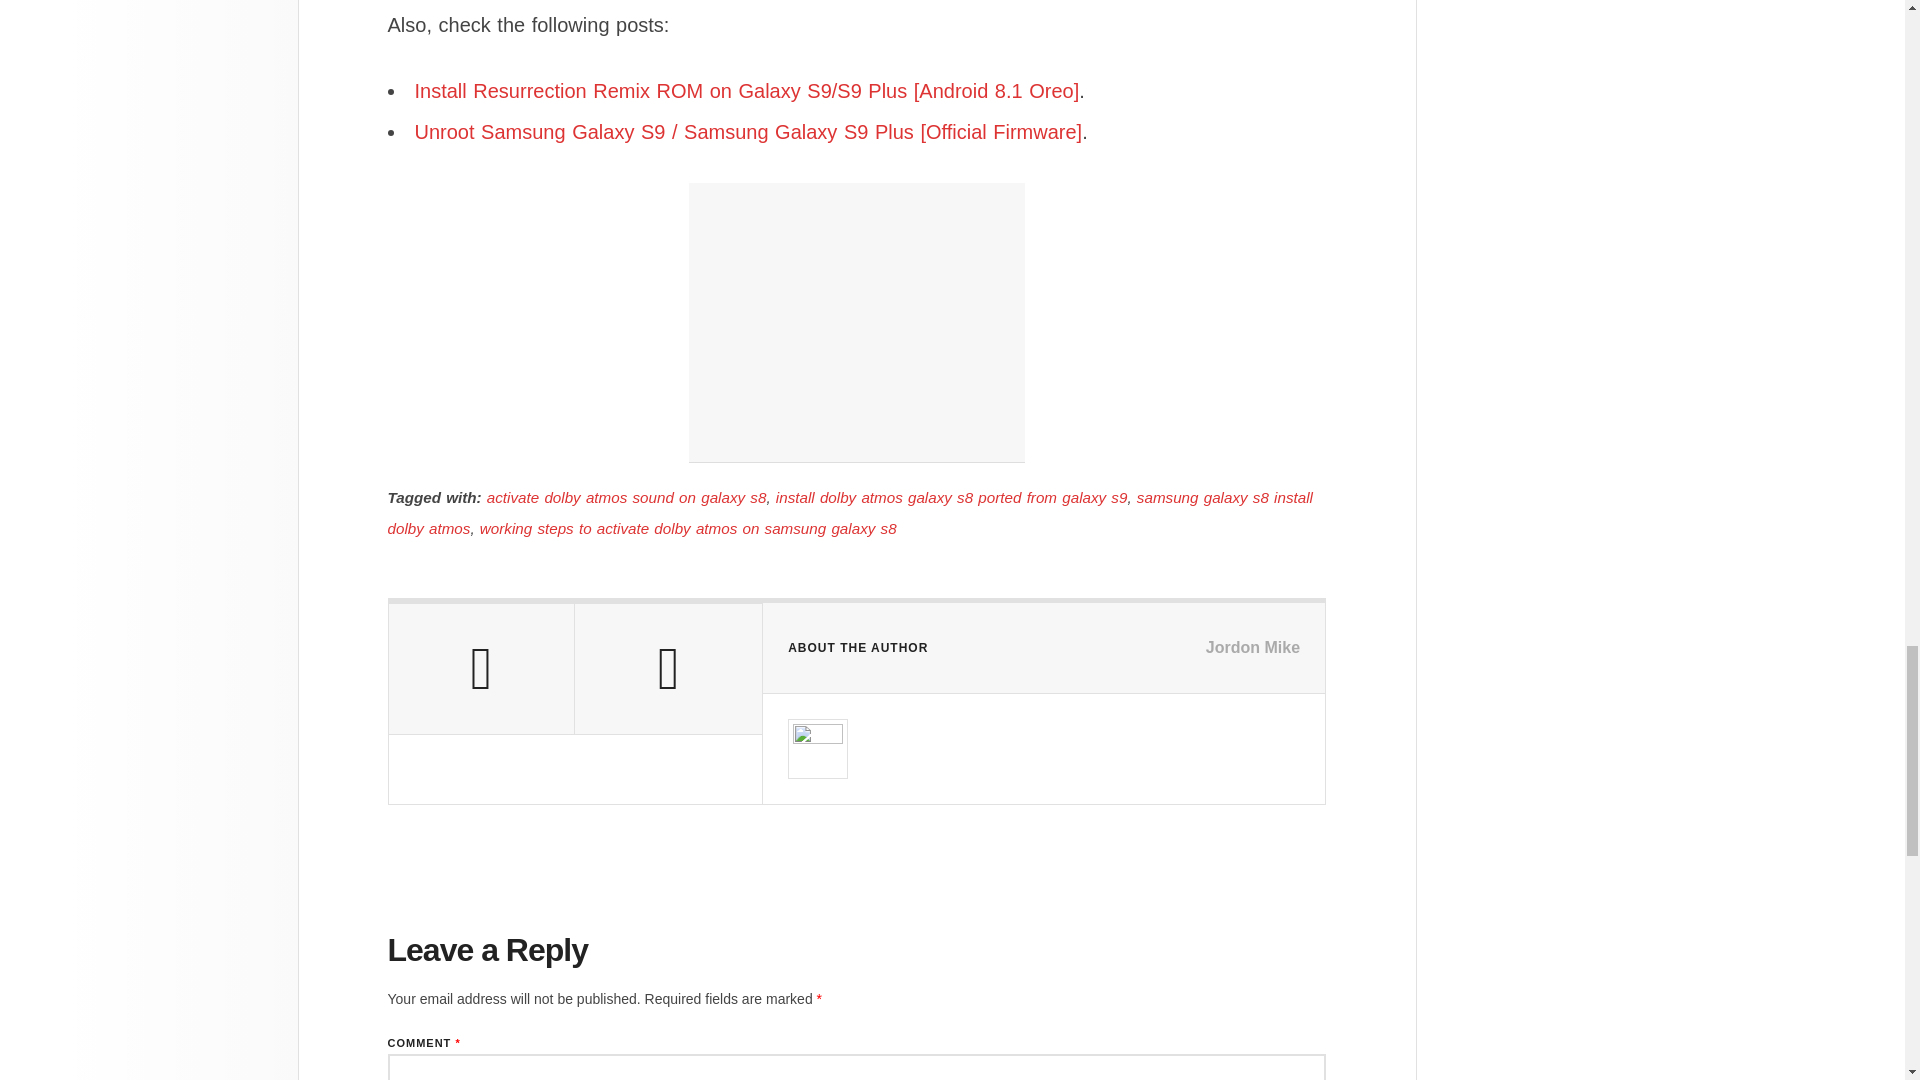 The image size is (1920, 1080). What do you see at coordinates (480, 668) in the screenshot?
I see `Previous Post` at bounding box center [480, 668].